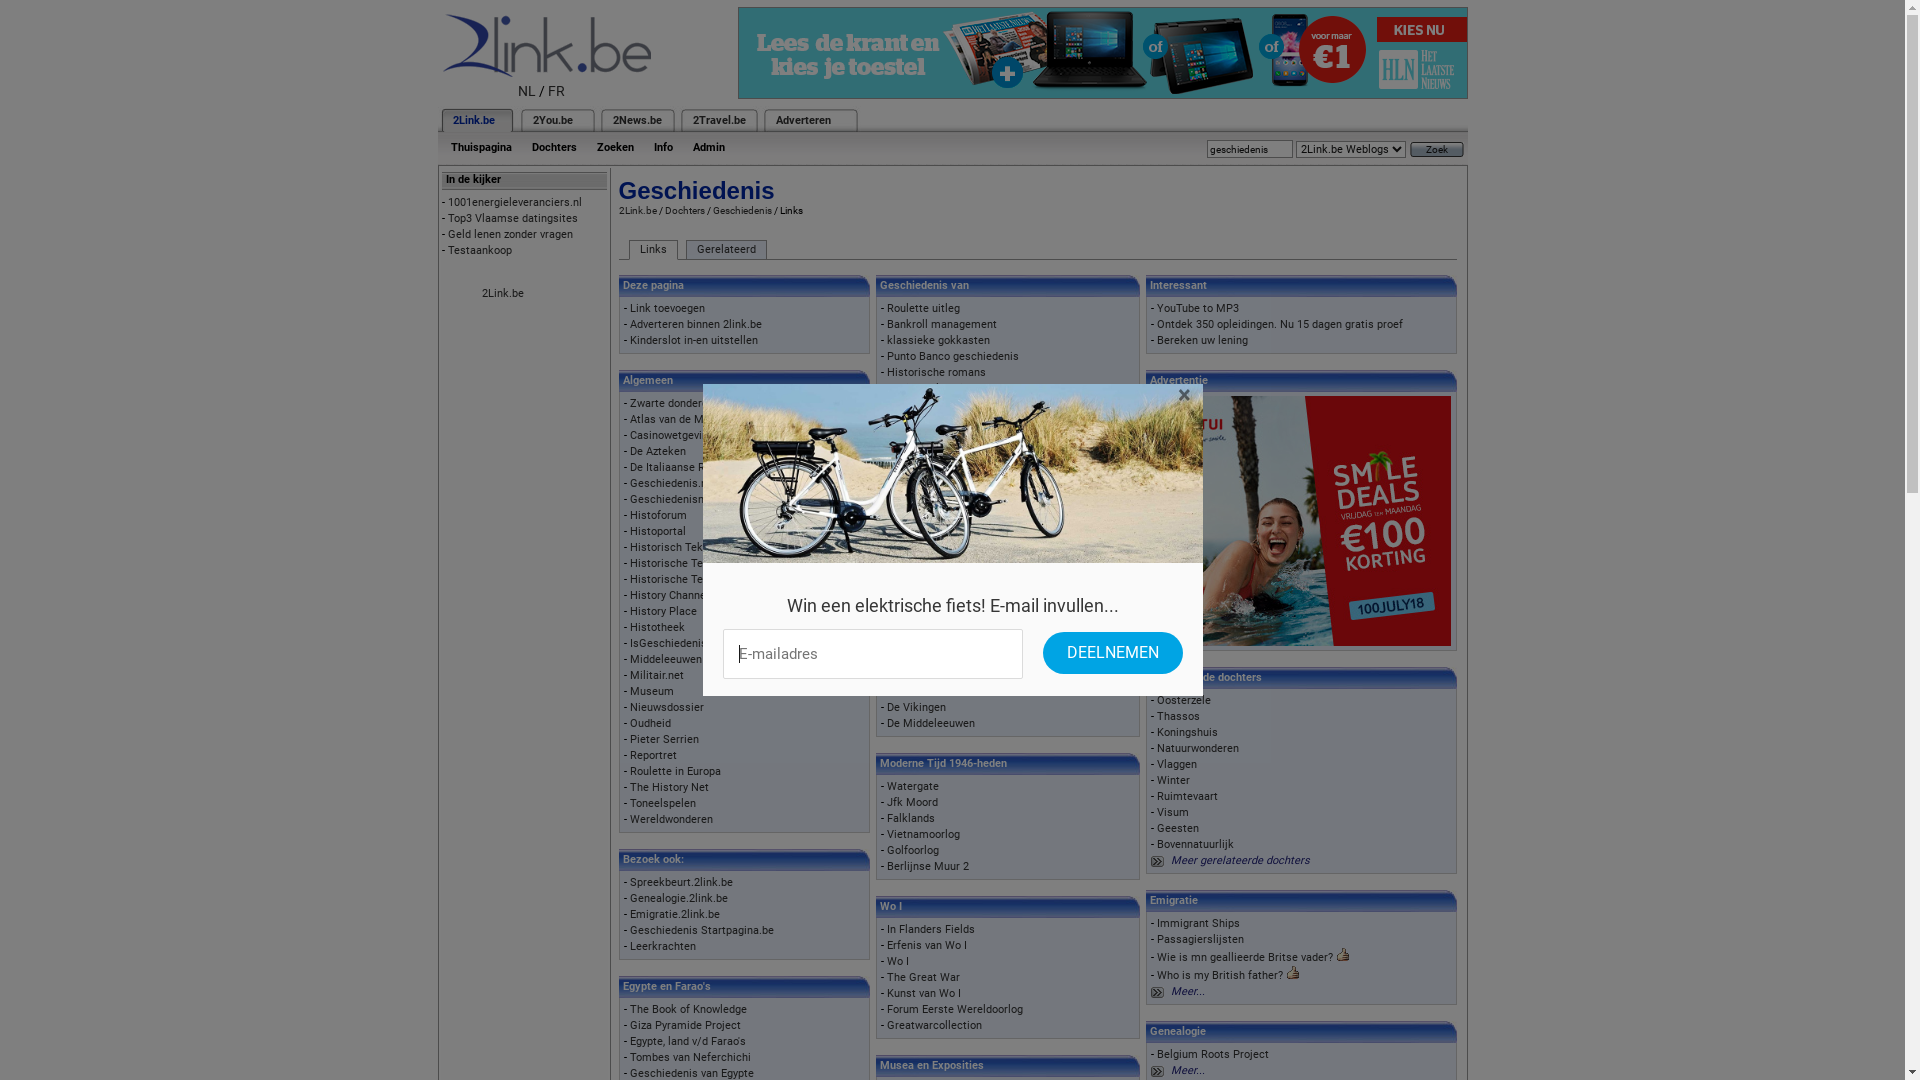  What do you see at coordinates (931, 724) in the screenshot?
I see `De Middeleeuwen` at bounding box center [931, 724].